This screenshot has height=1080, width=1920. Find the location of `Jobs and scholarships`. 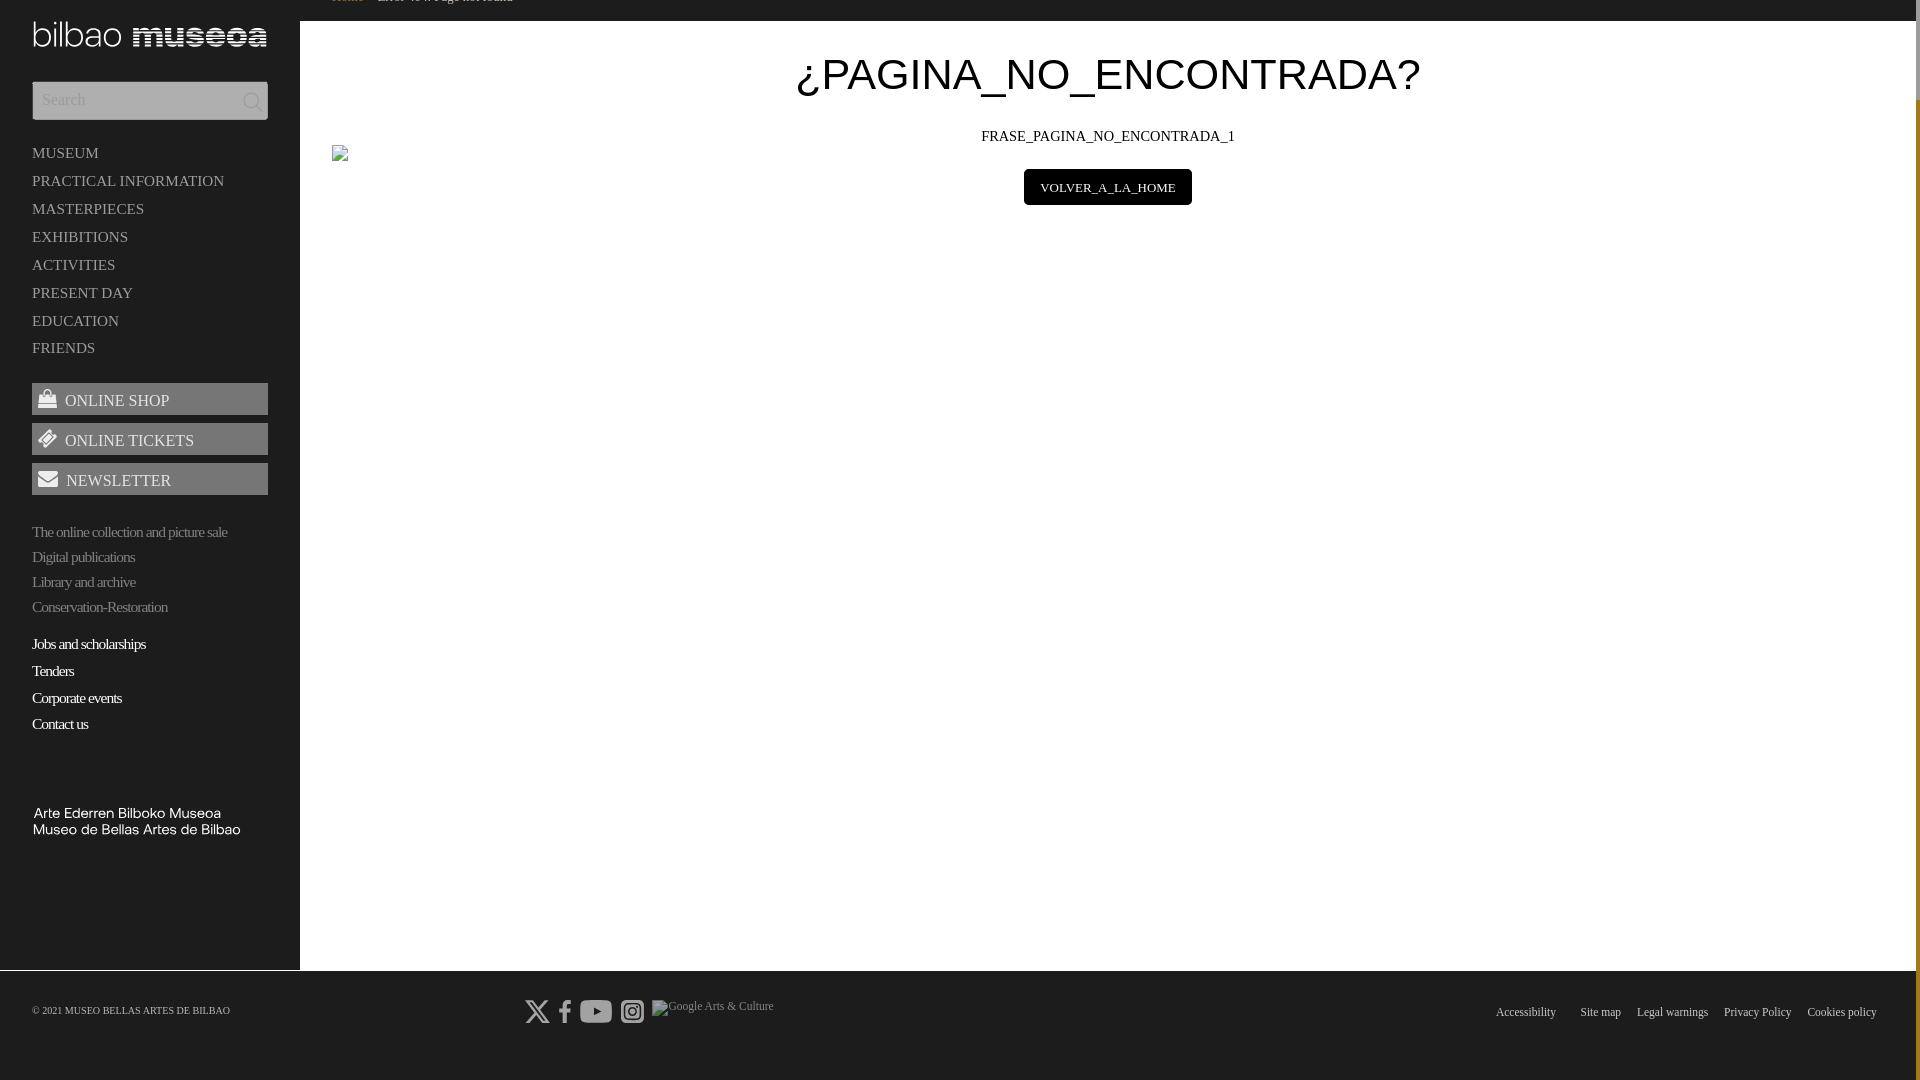

Jobs and scholarships is located at coordinates (150, 646).